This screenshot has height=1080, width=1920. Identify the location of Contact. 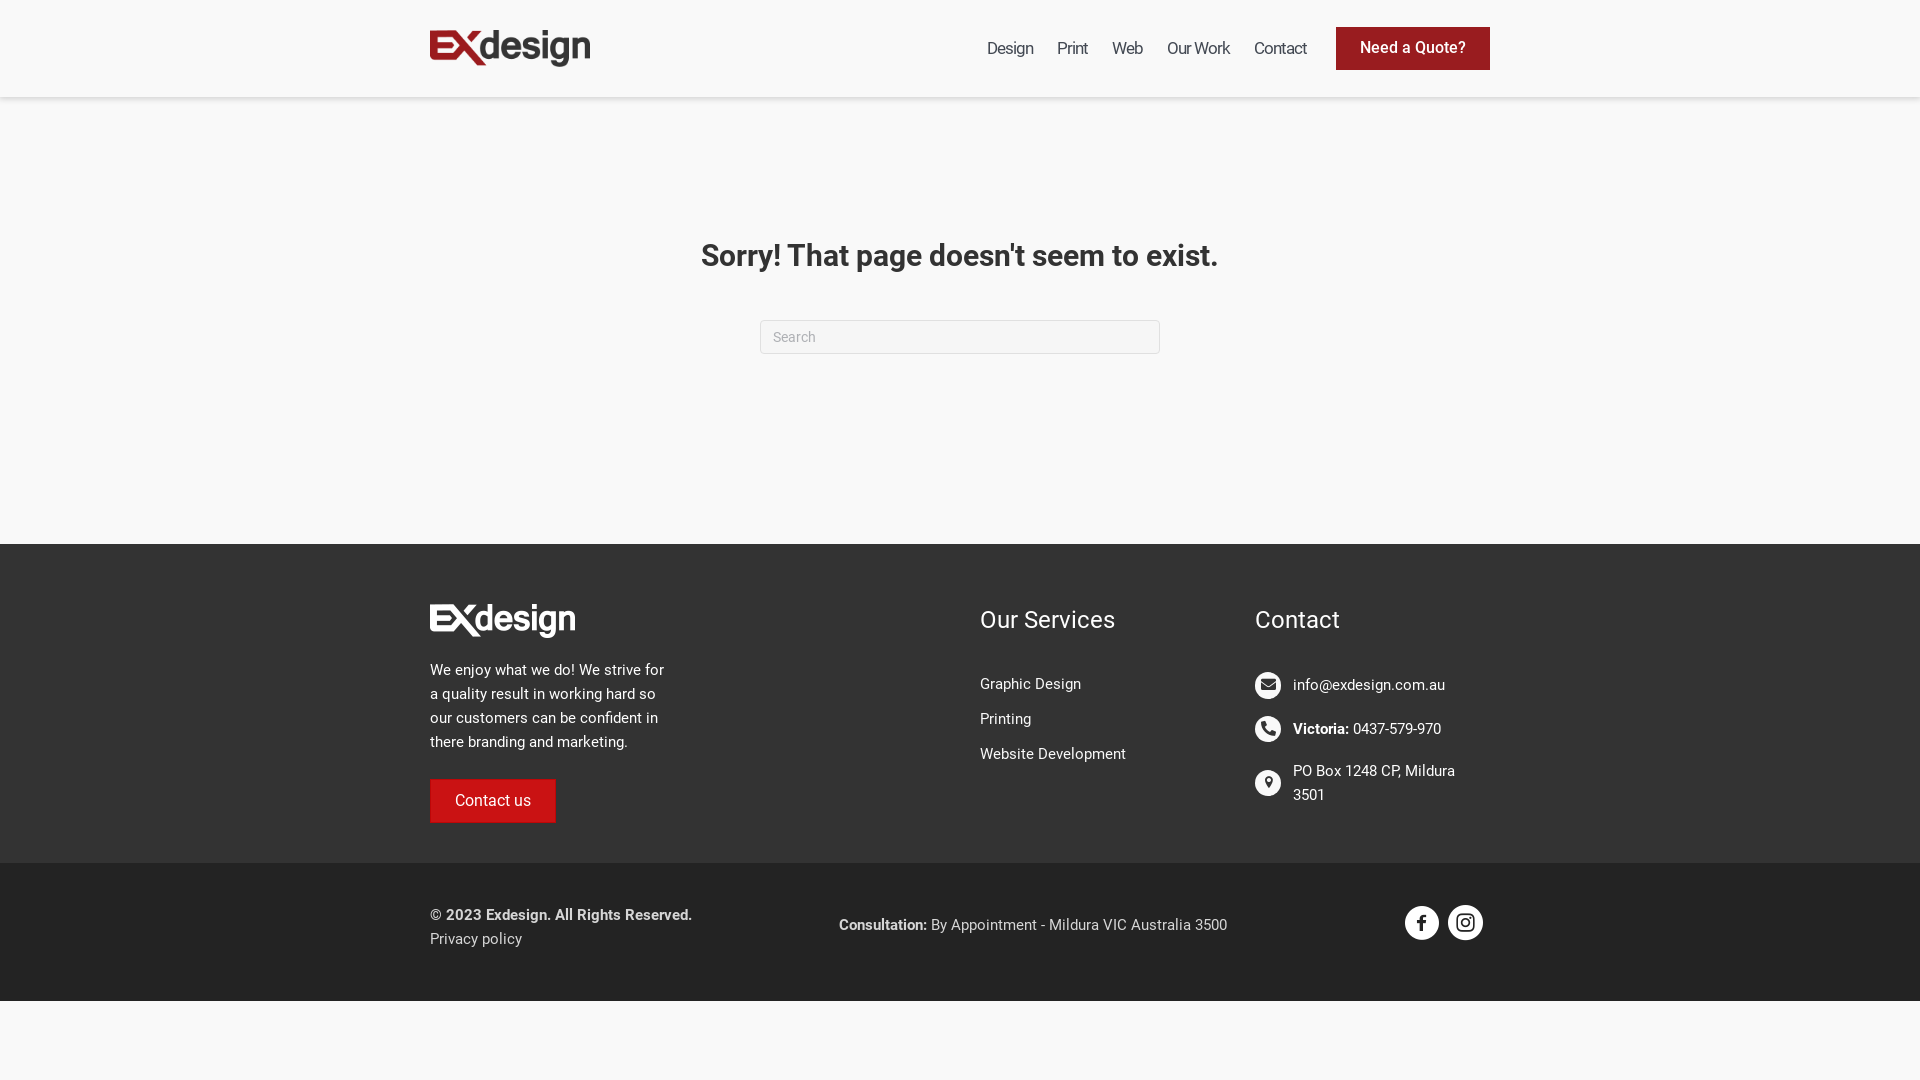
(1280, 48).